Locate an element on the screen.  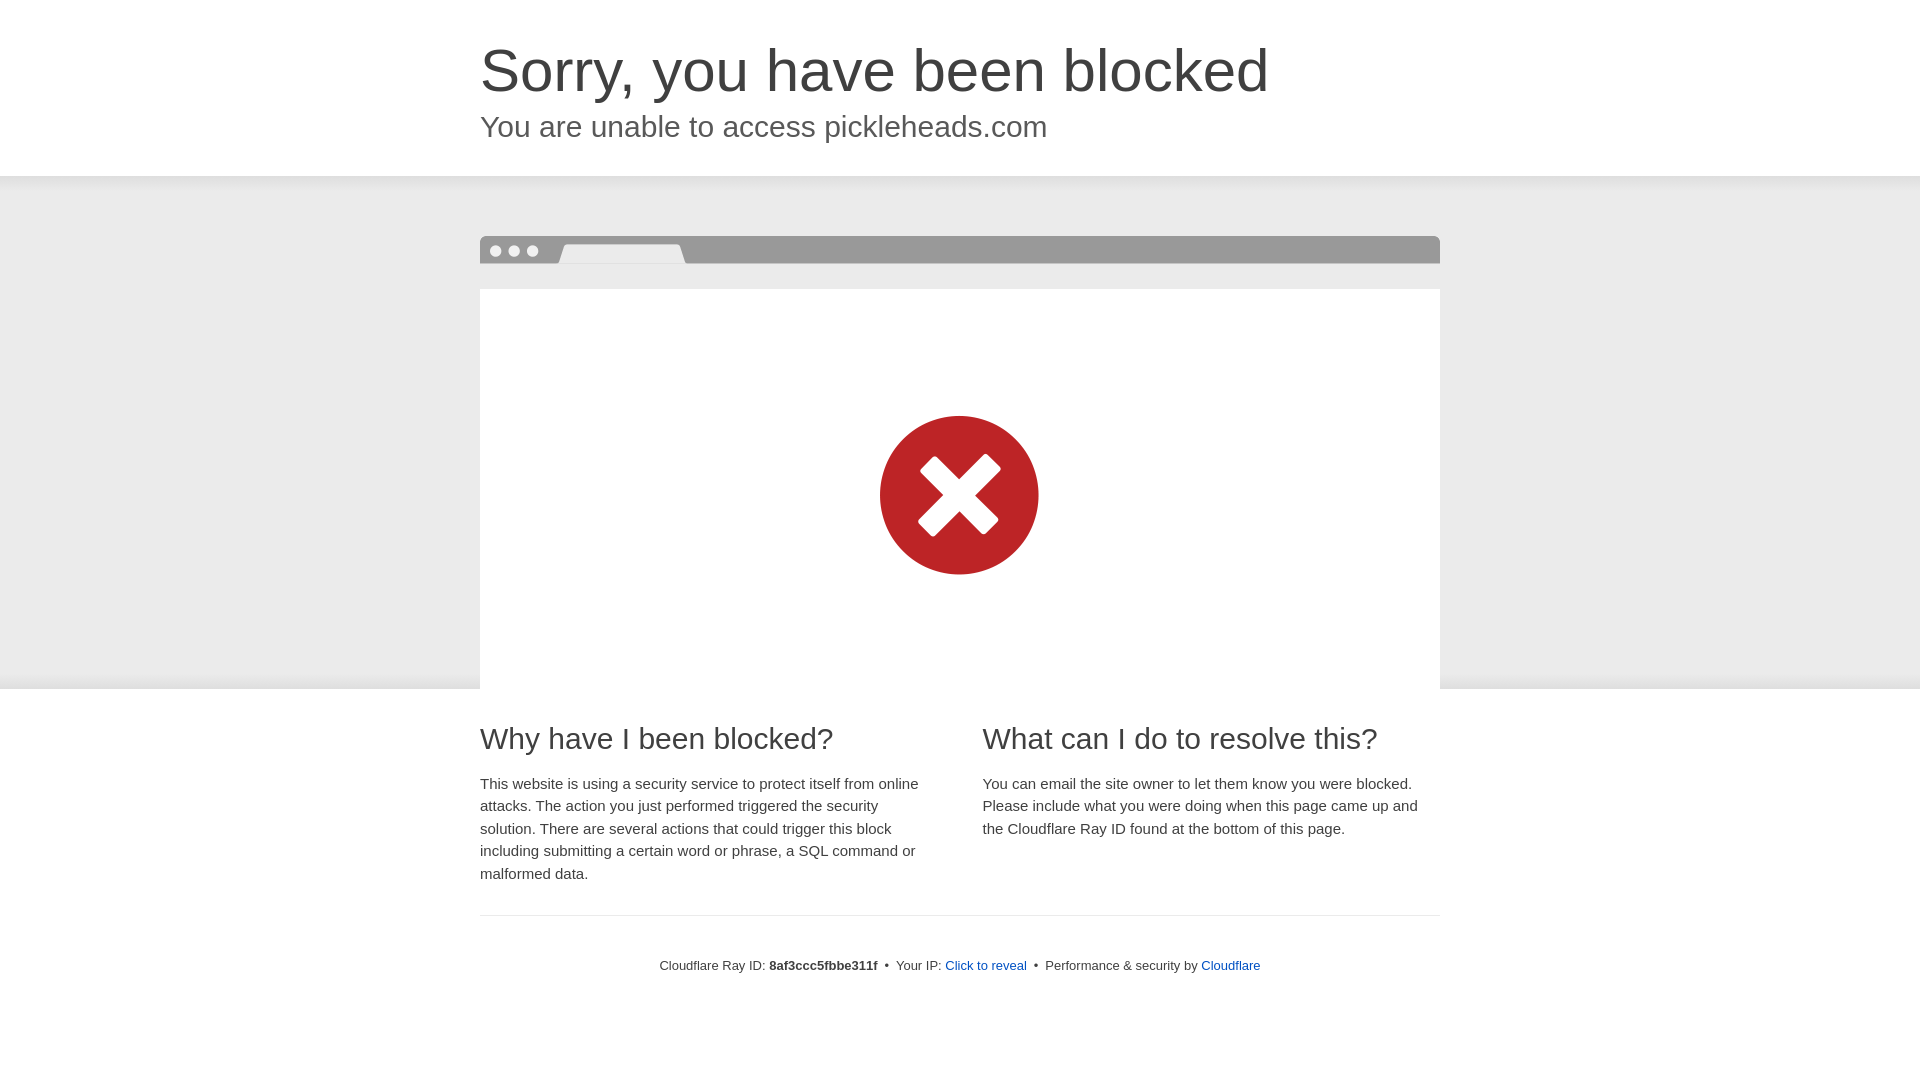
Click to reveal is located at coordinates (986, 966).